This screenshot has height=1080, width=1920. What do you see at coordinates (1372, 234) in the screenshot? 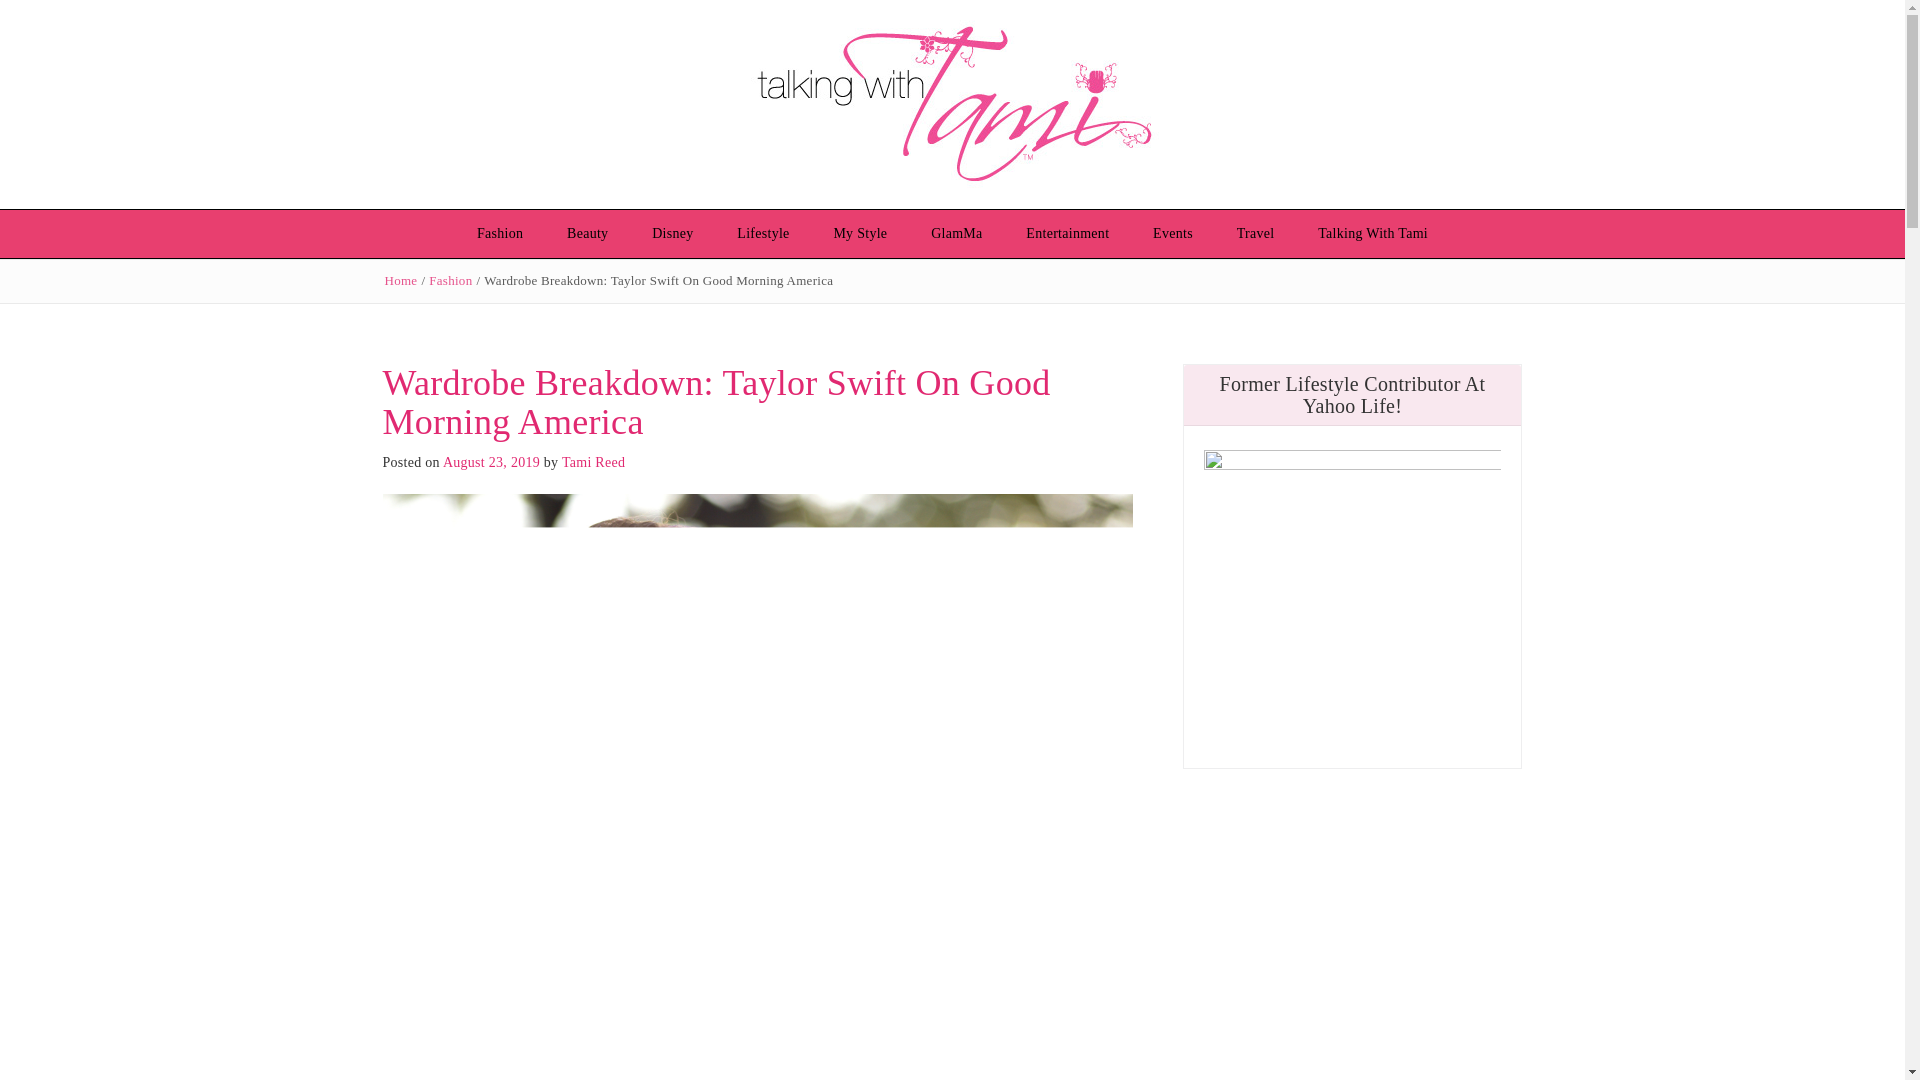
I see `Talking With Tami` at bounding box center [1372, 234].